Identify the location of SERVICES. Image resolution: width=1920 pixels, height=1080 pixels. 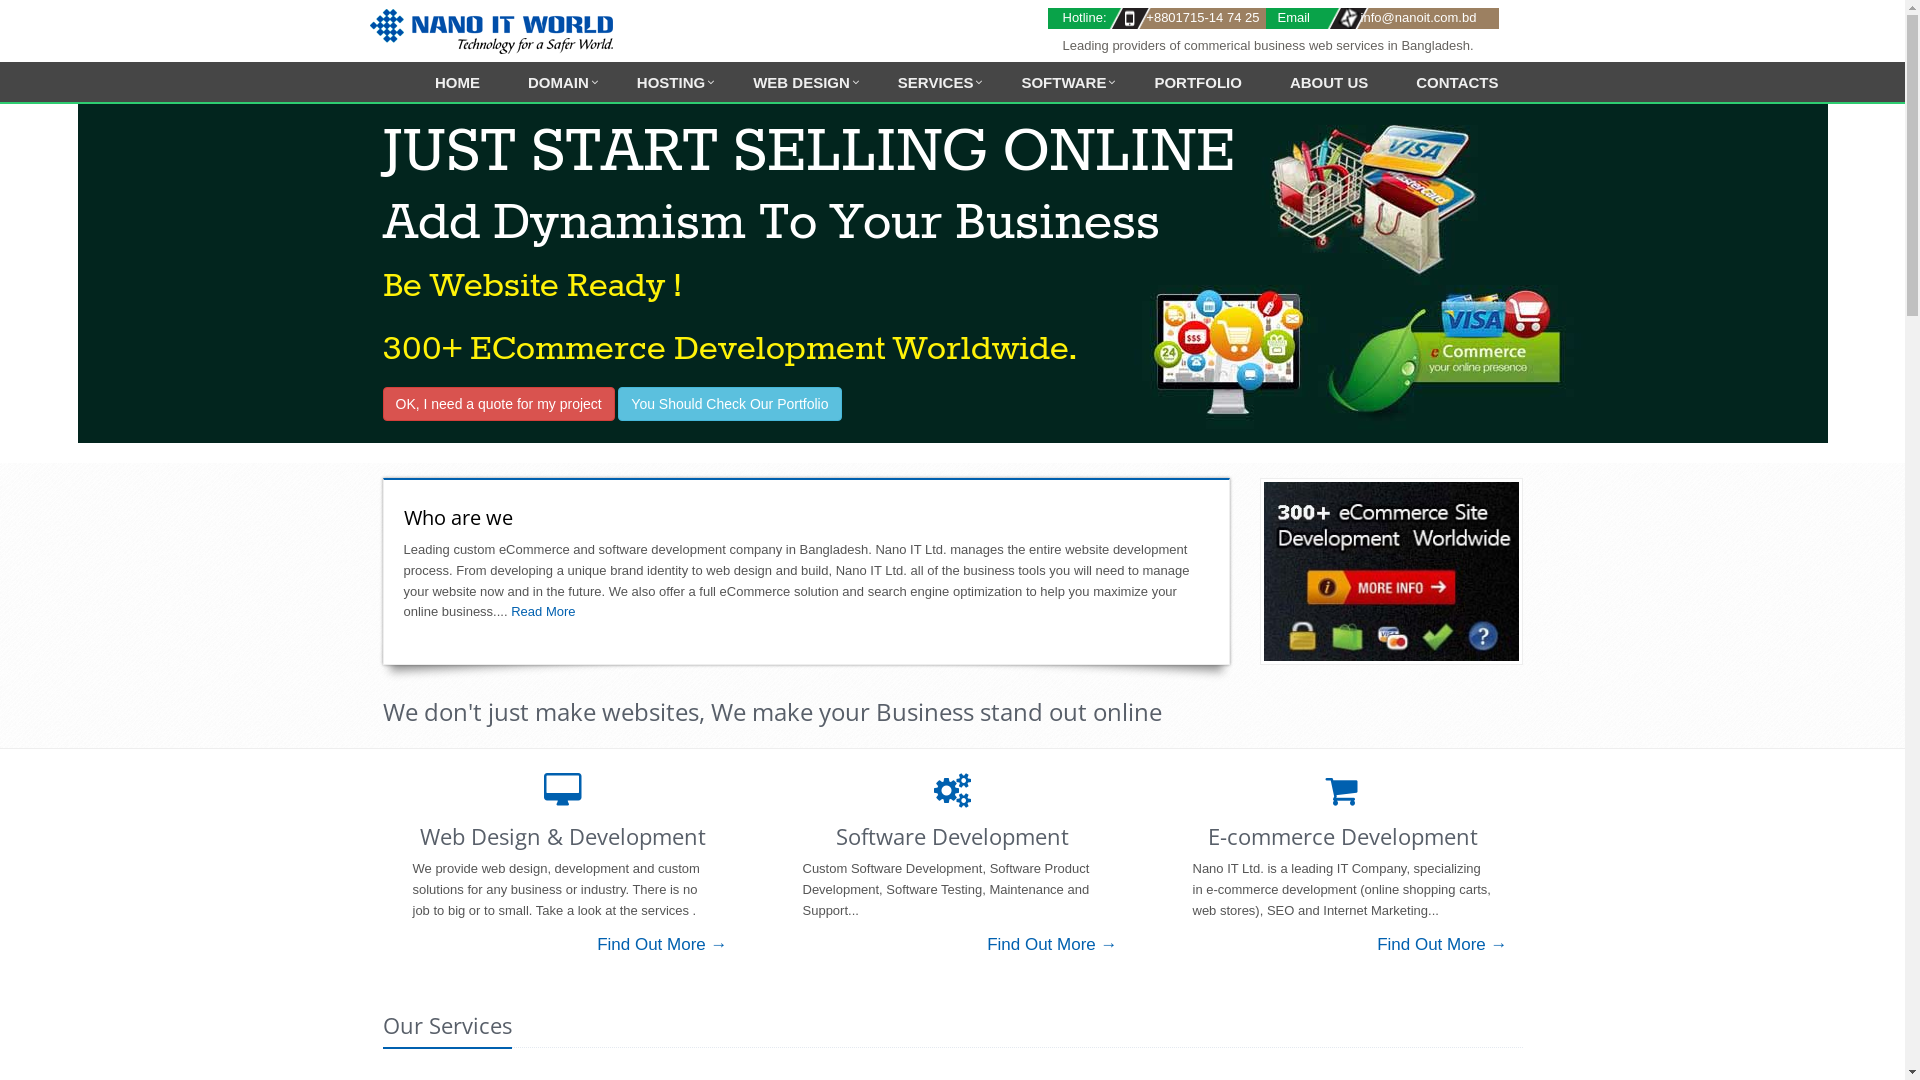
(936, 84).